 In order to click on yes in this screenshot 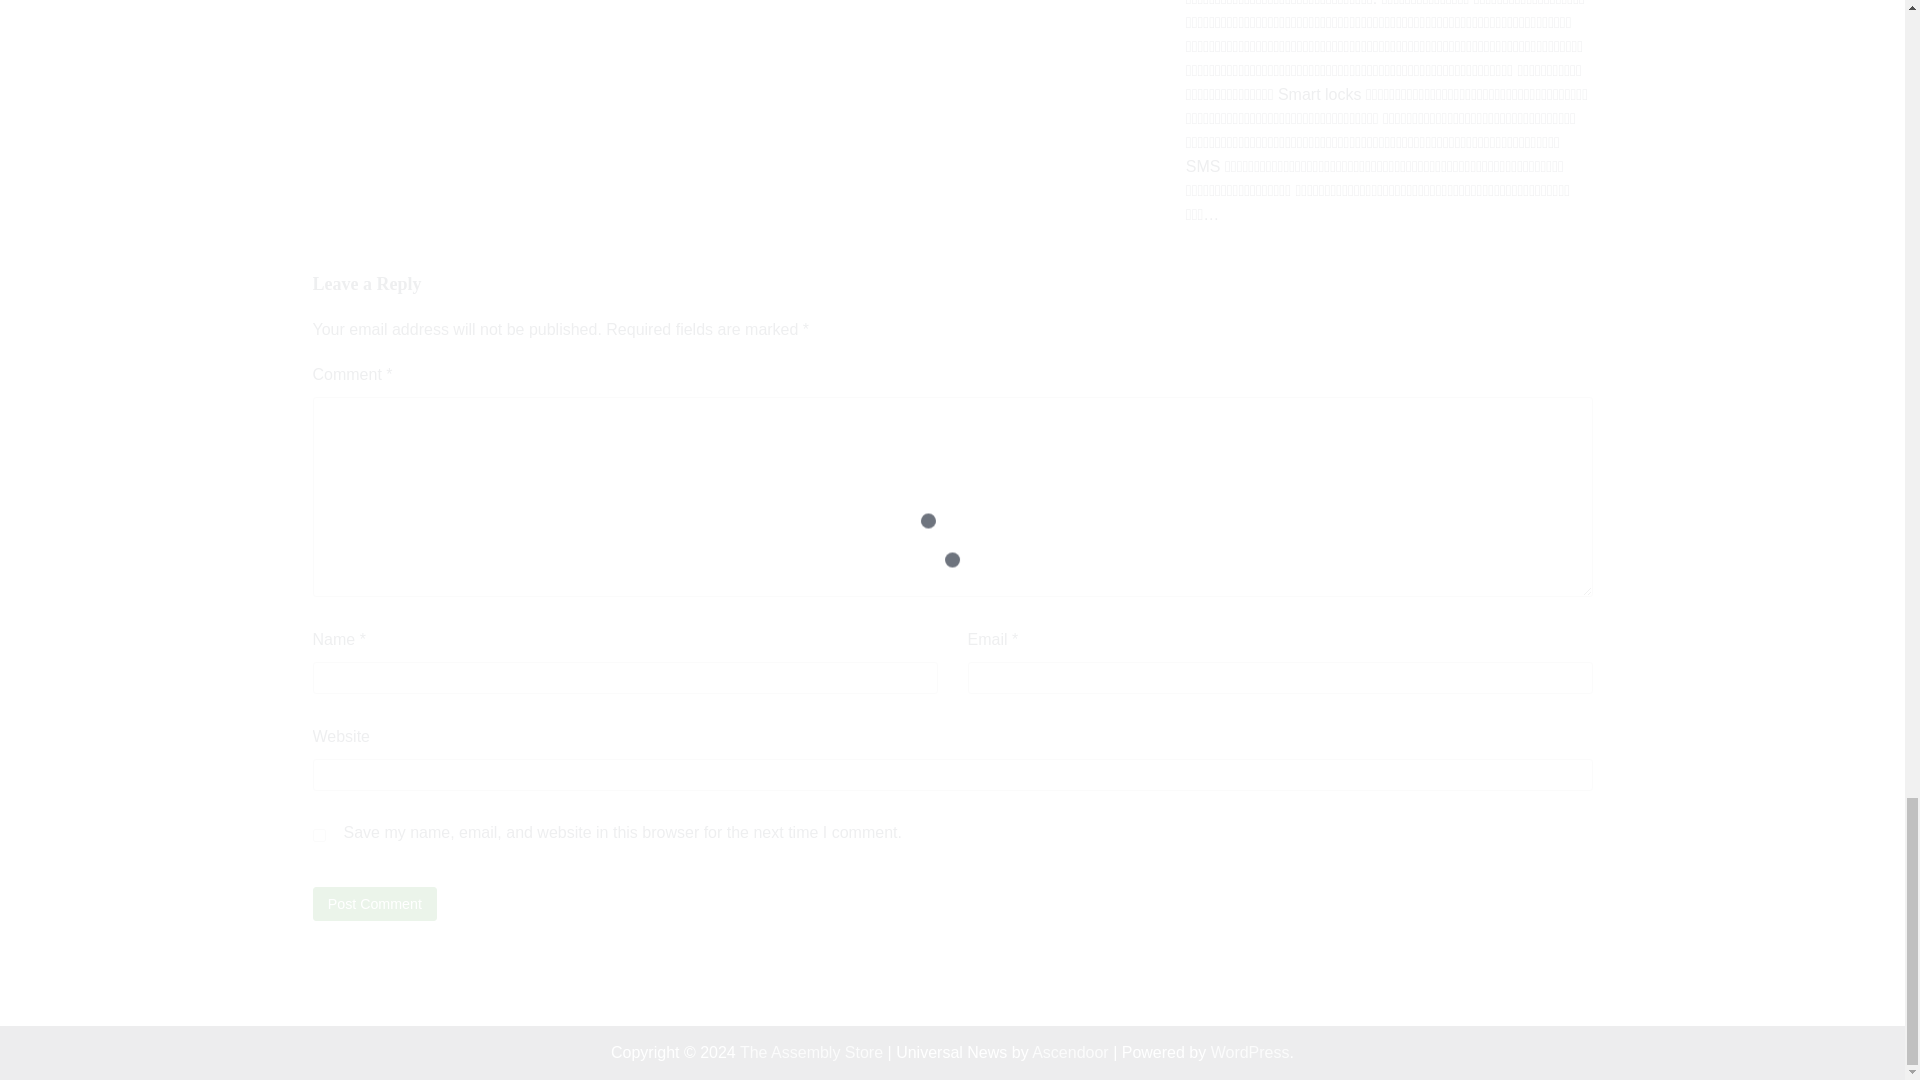, I will do `click(318, 836)`.